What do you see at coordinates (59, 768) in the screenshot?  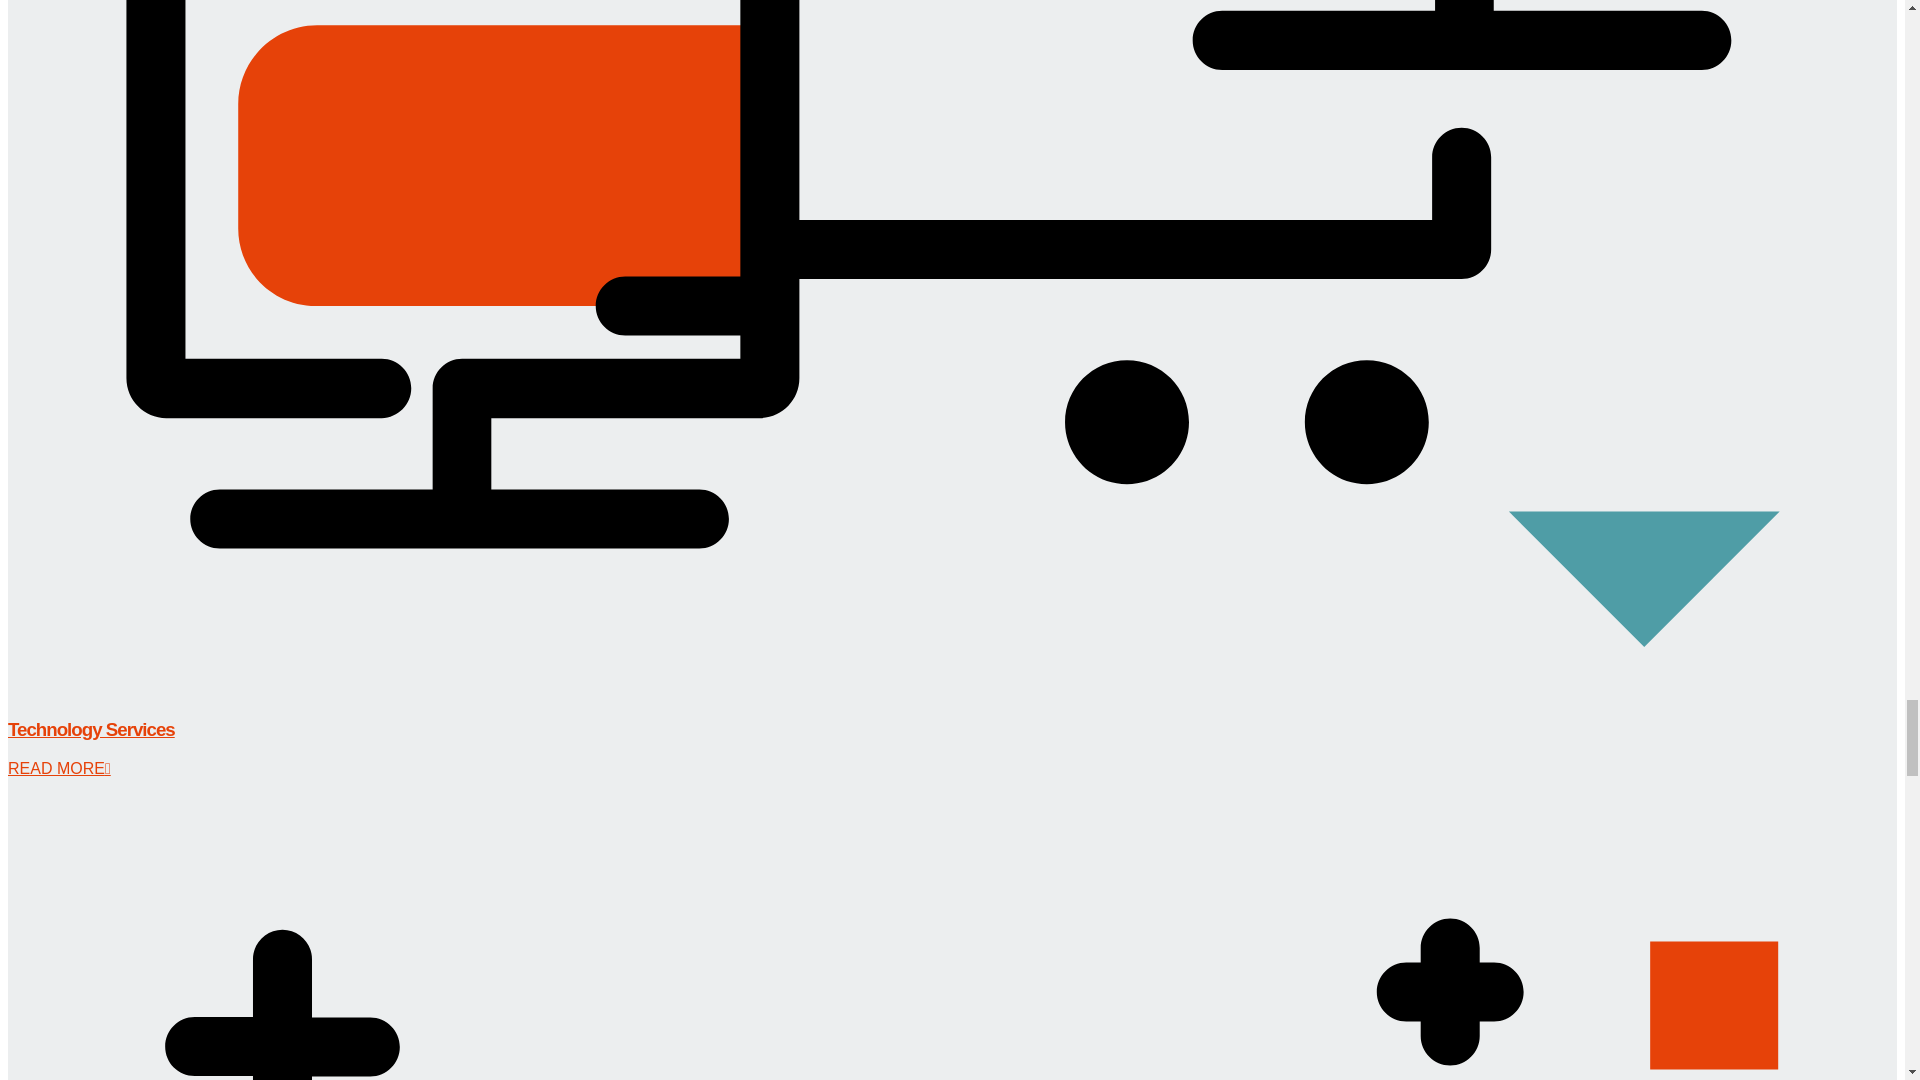 I see `READ MORE` at bounding box center [59, 768].